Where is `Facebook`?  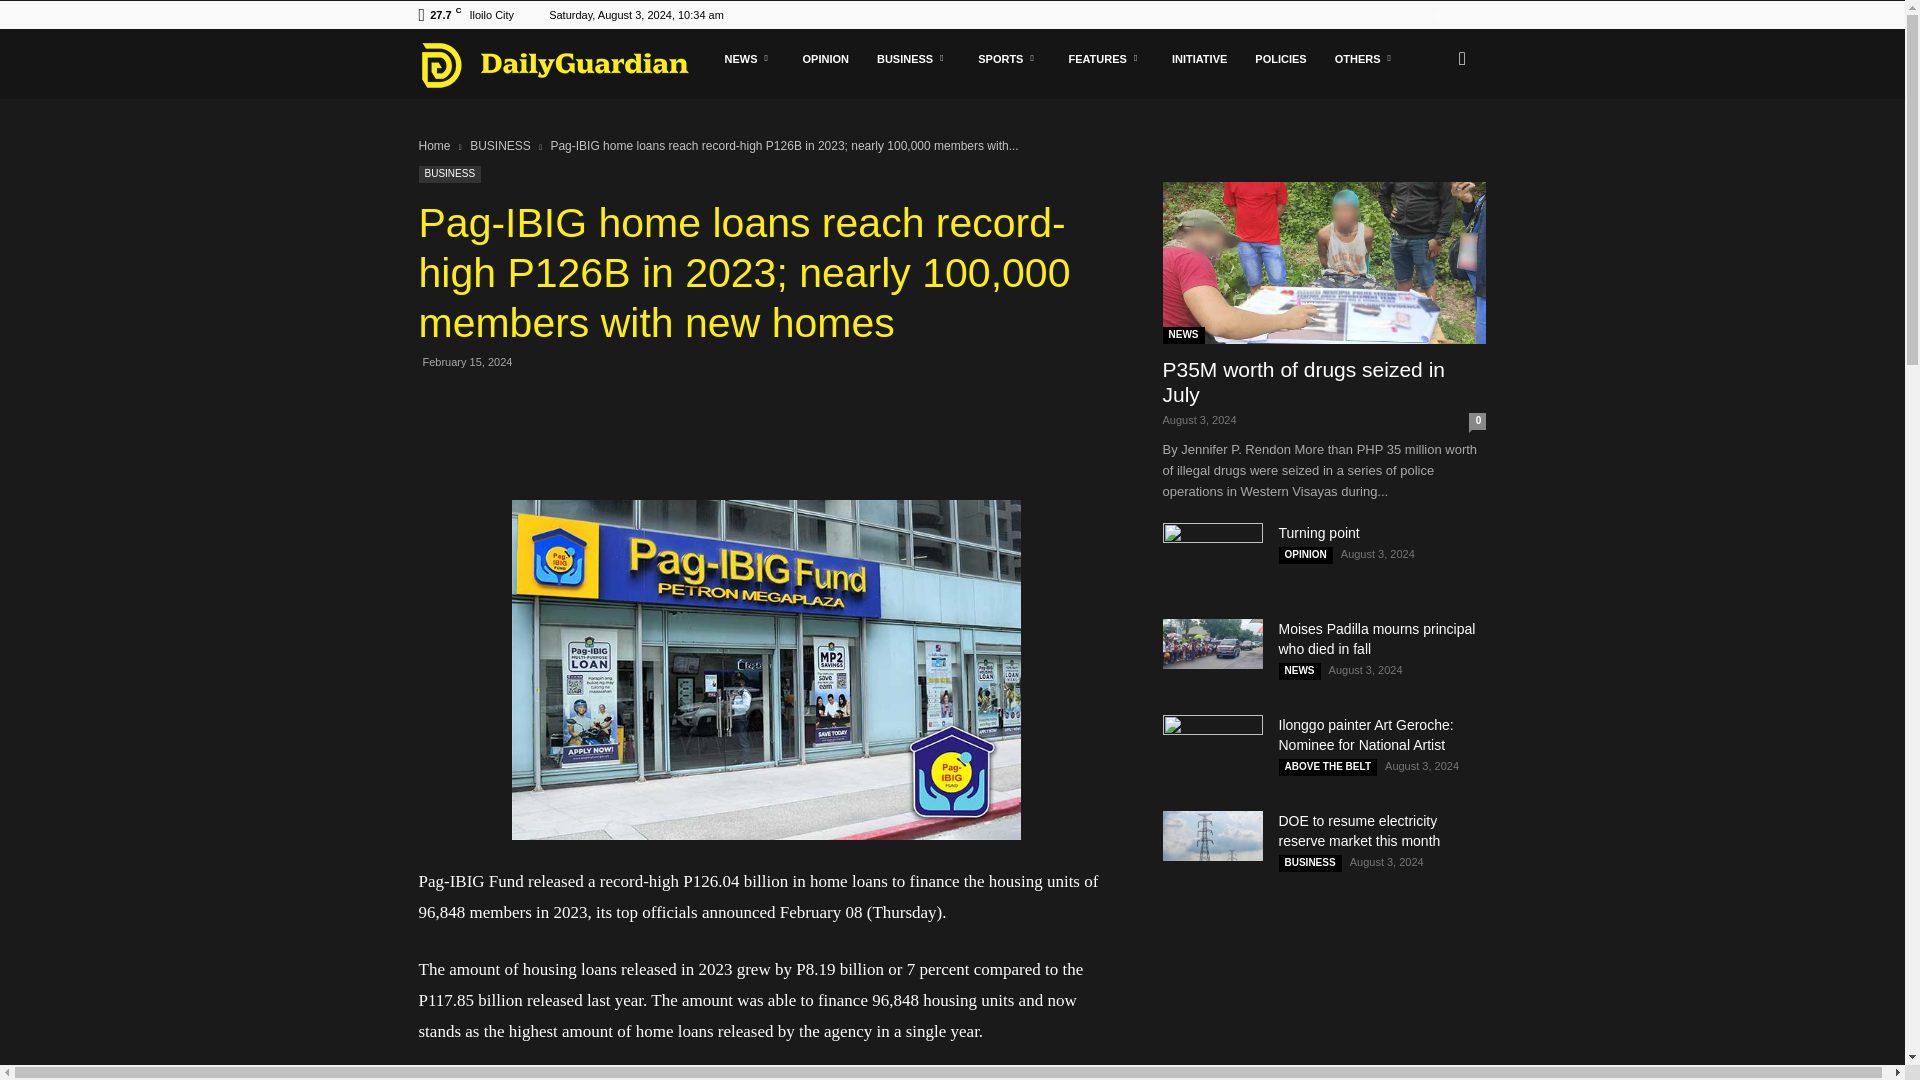
Facebook is located at coordinates (1438, 15).